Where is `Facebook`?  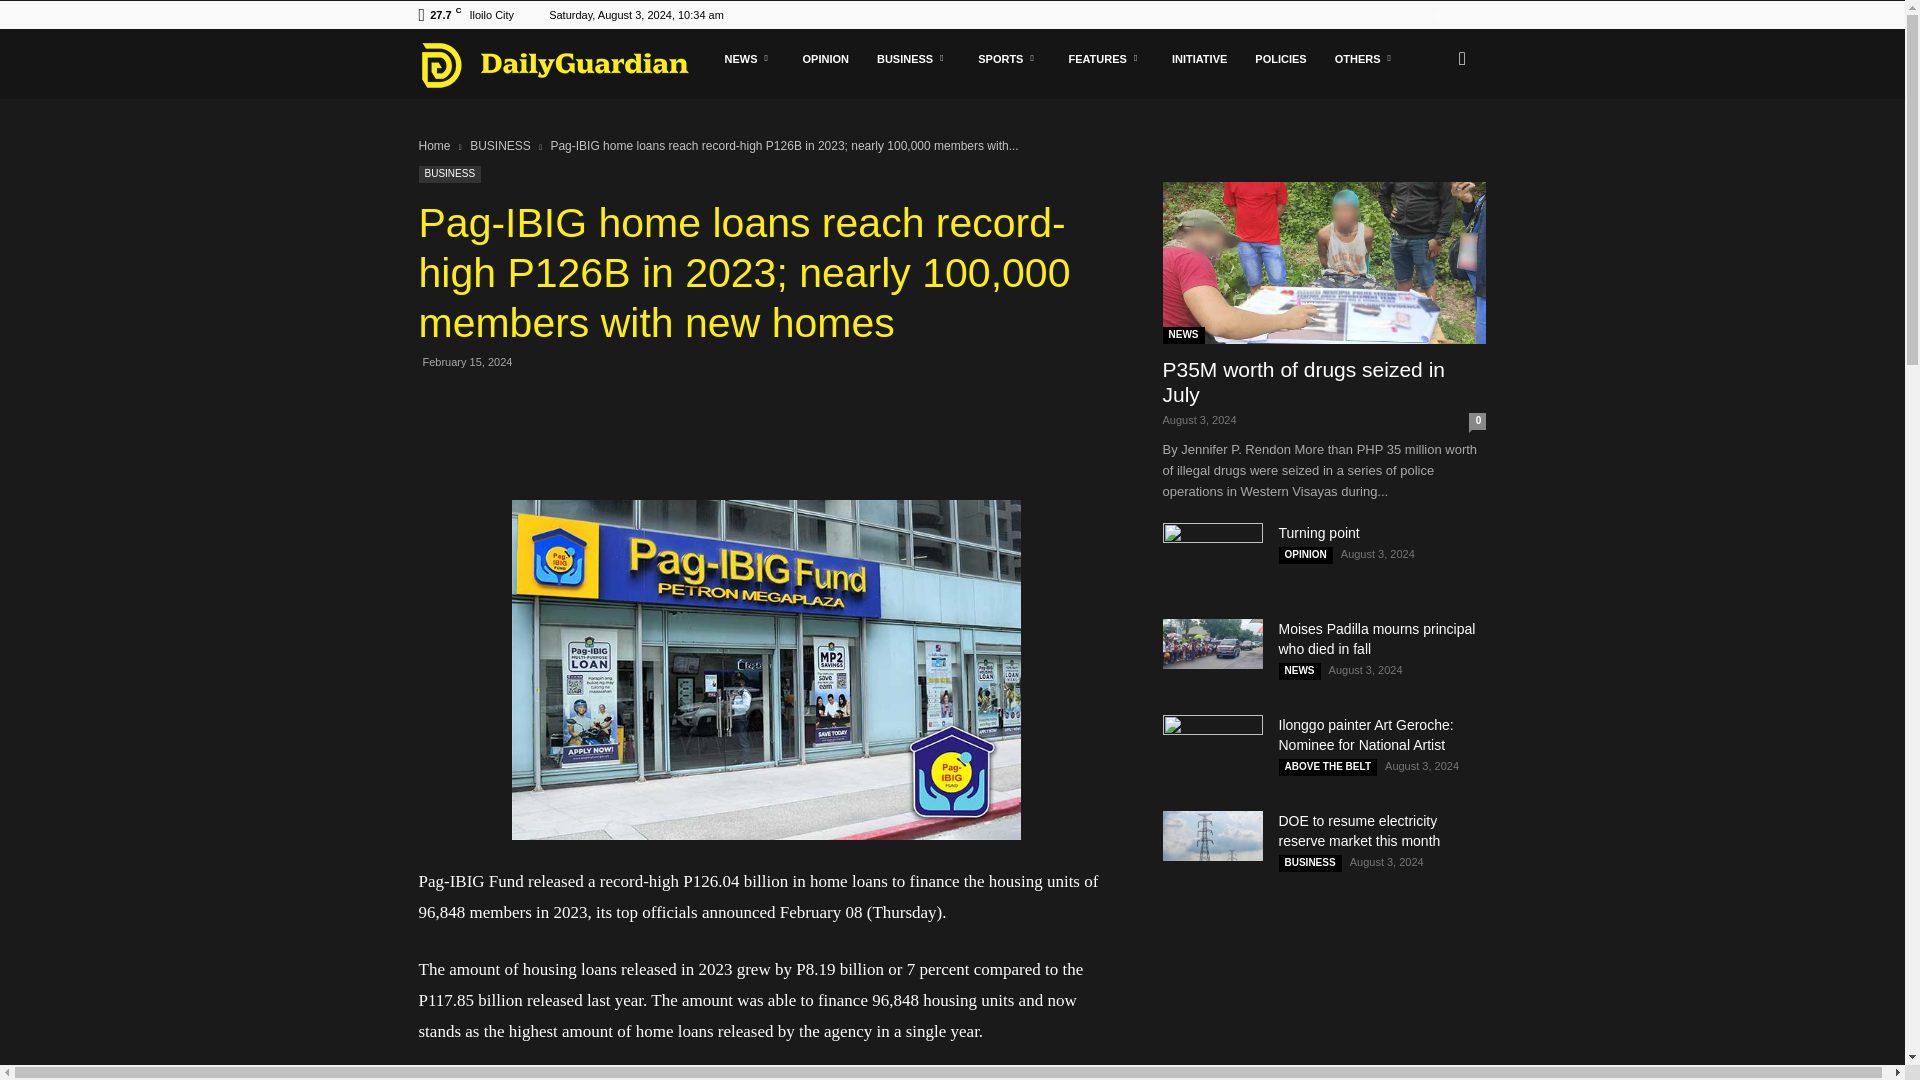
Facebook is located at coordinates (1438, 15).